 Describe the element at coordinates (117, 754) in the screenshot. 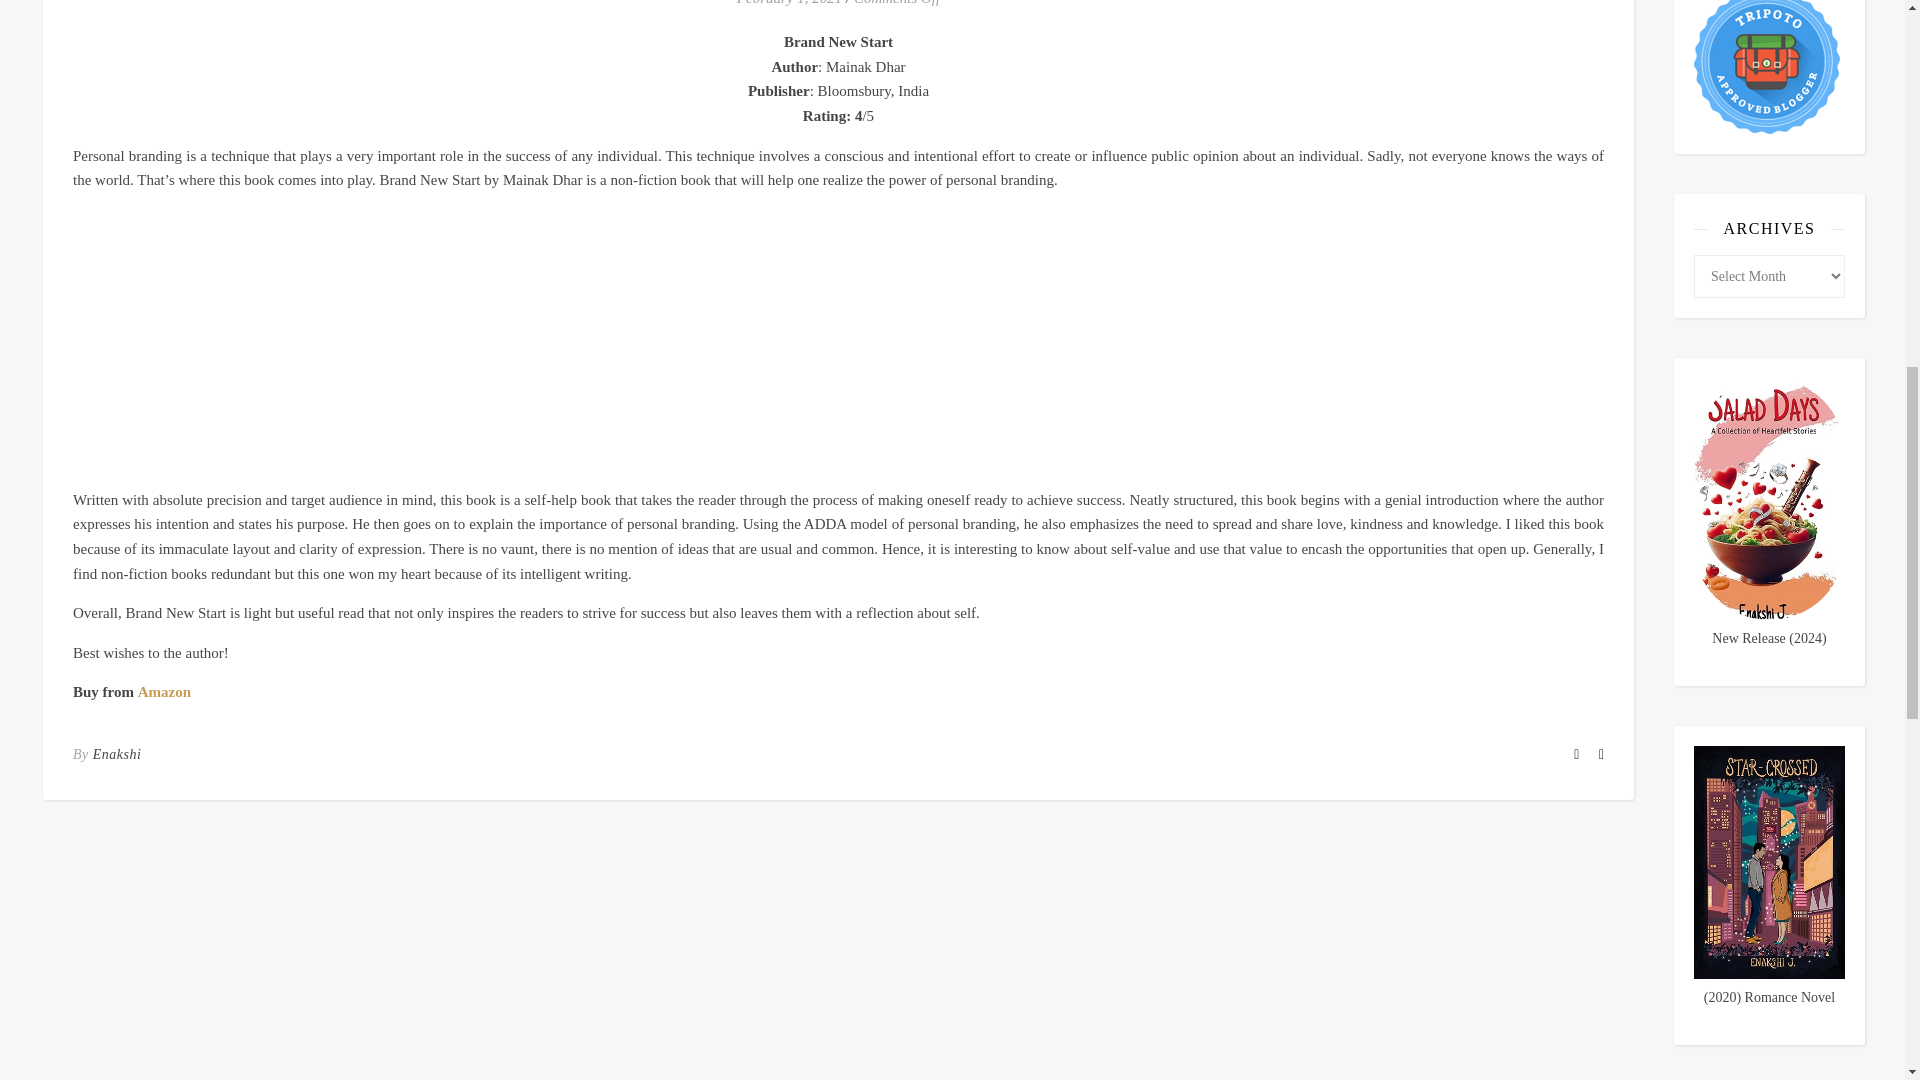

I see `Posts by Enakshi` at that location.